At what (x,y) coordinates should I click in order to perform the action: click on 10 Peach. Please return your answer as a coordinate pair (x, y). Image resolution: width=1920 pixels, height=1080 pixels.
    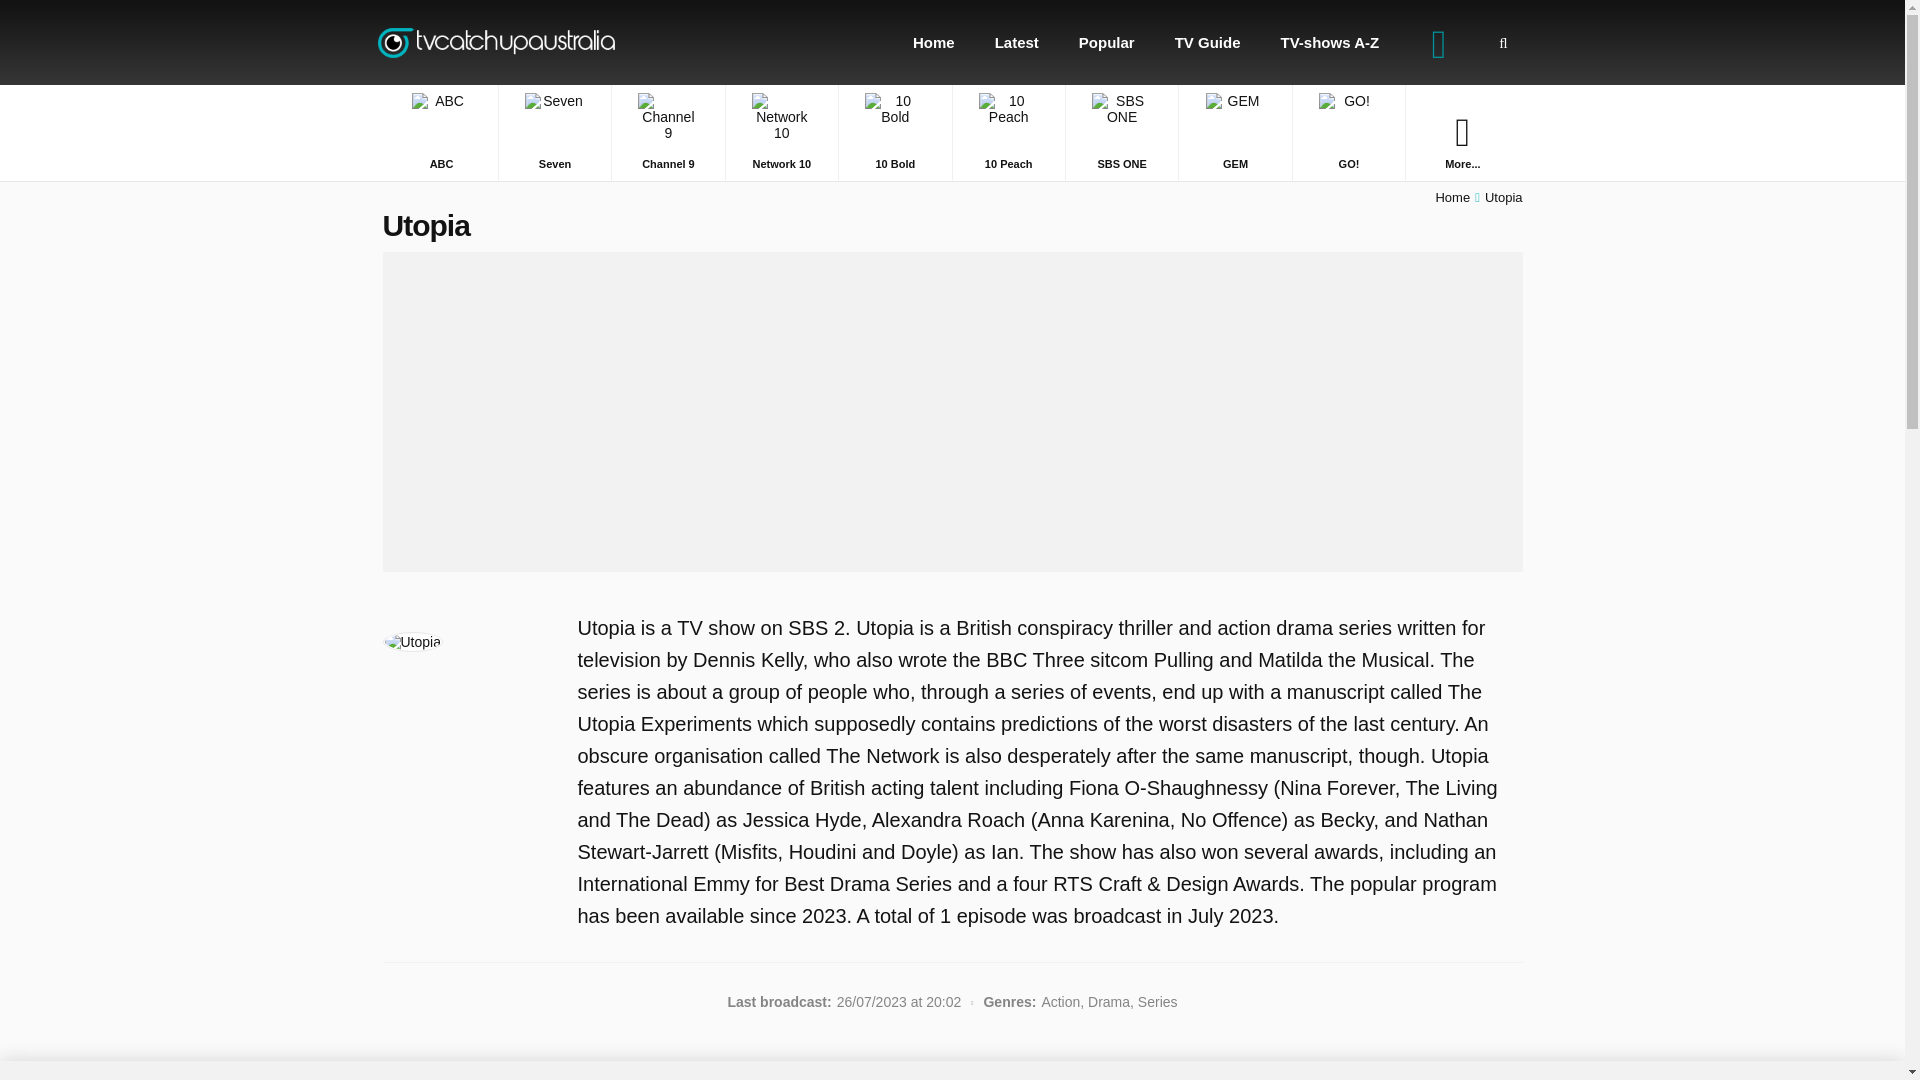
    Looking at the image, I should click on (1008, 132).